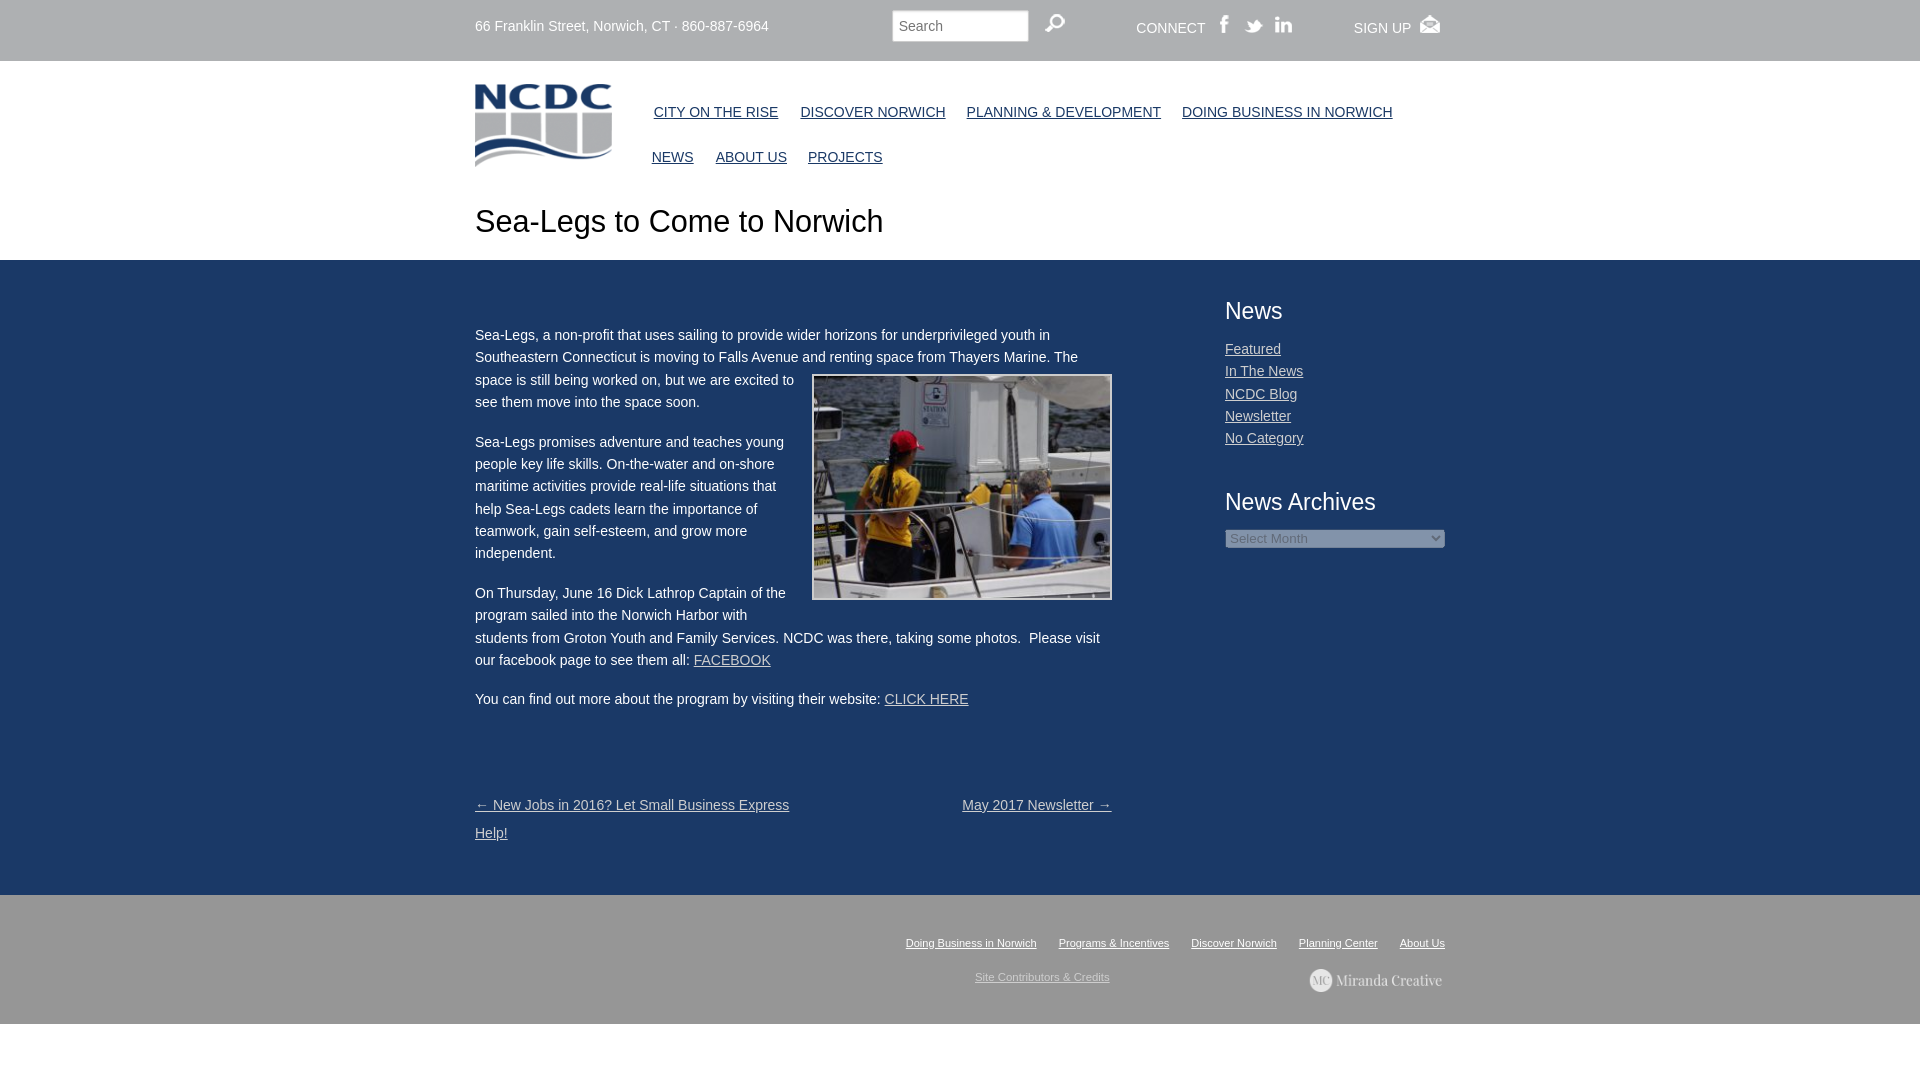 The width and height of the screenshot is (1920, 1080). Describe the element at coordinates (543, 150) in the screenshot. I see `NCDC` at that location.